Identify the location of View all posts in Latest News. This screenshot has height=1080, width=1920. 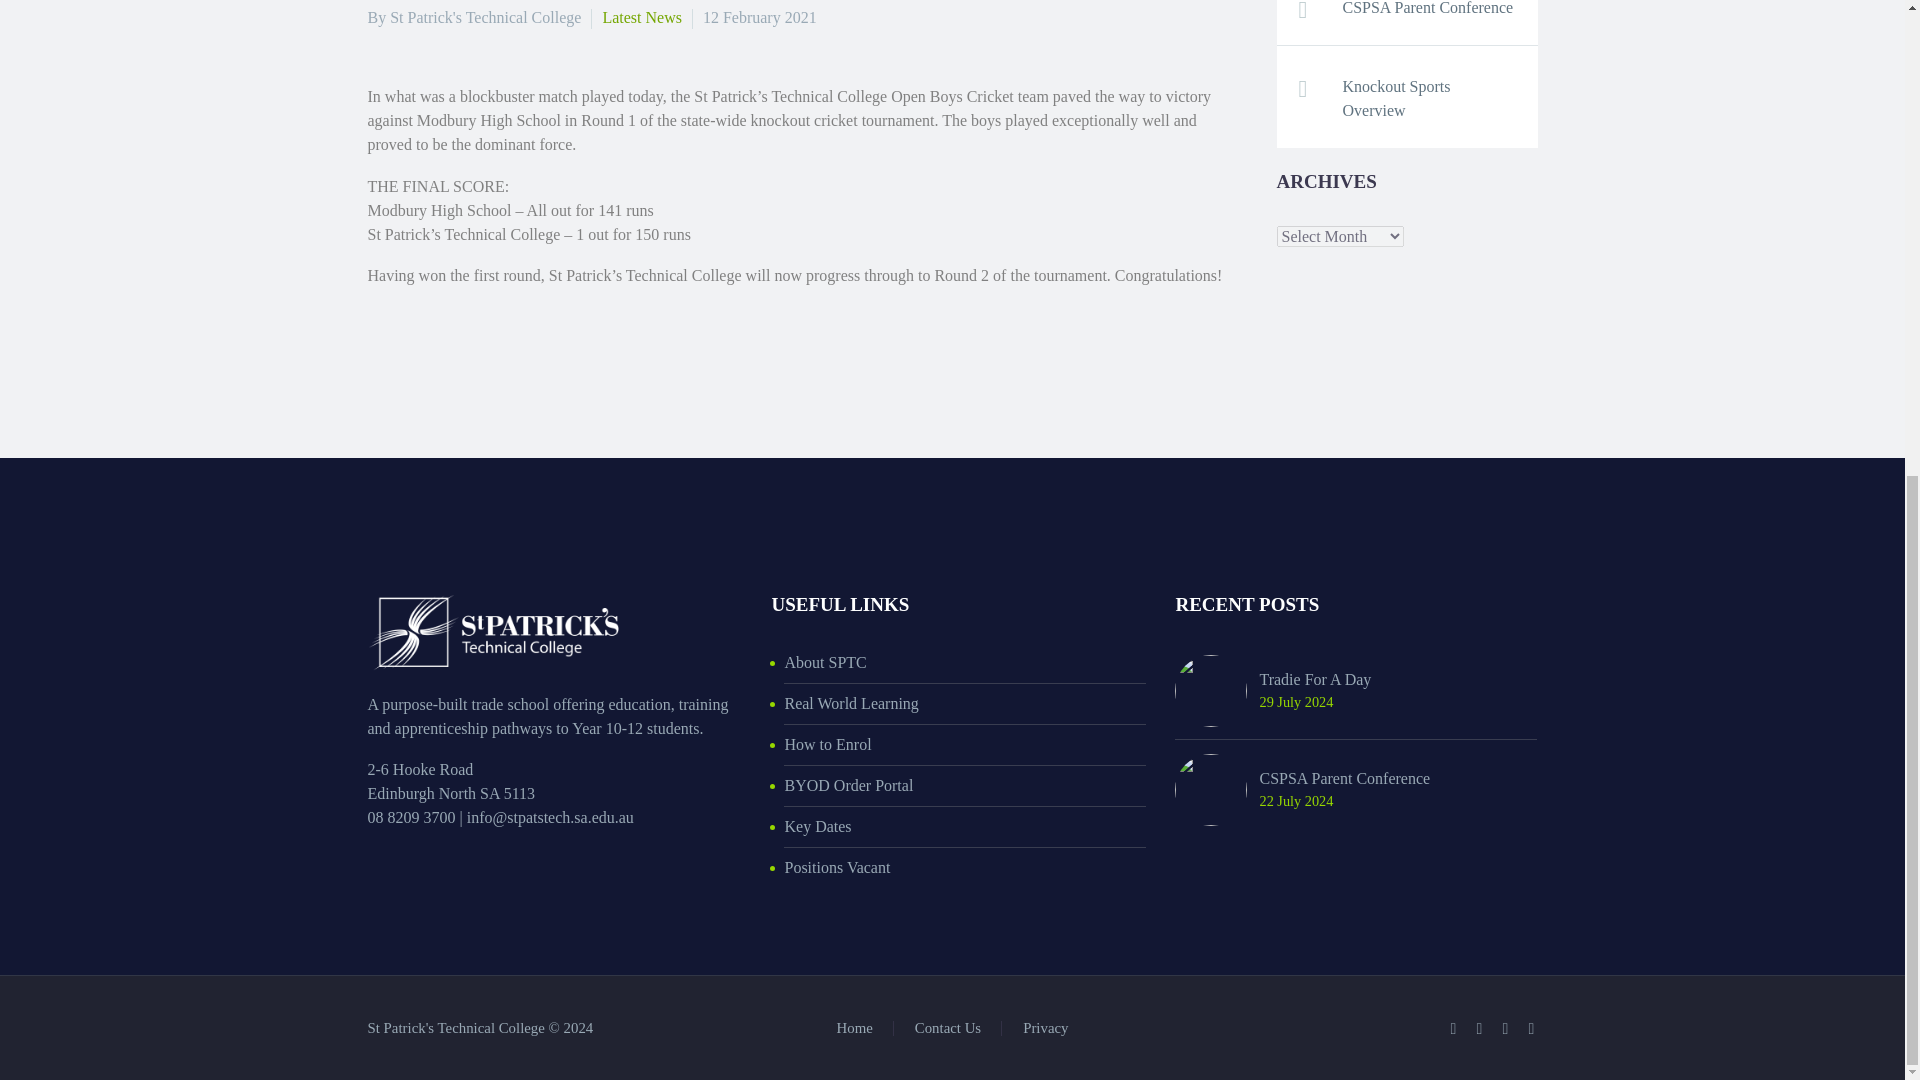
(642, 16).